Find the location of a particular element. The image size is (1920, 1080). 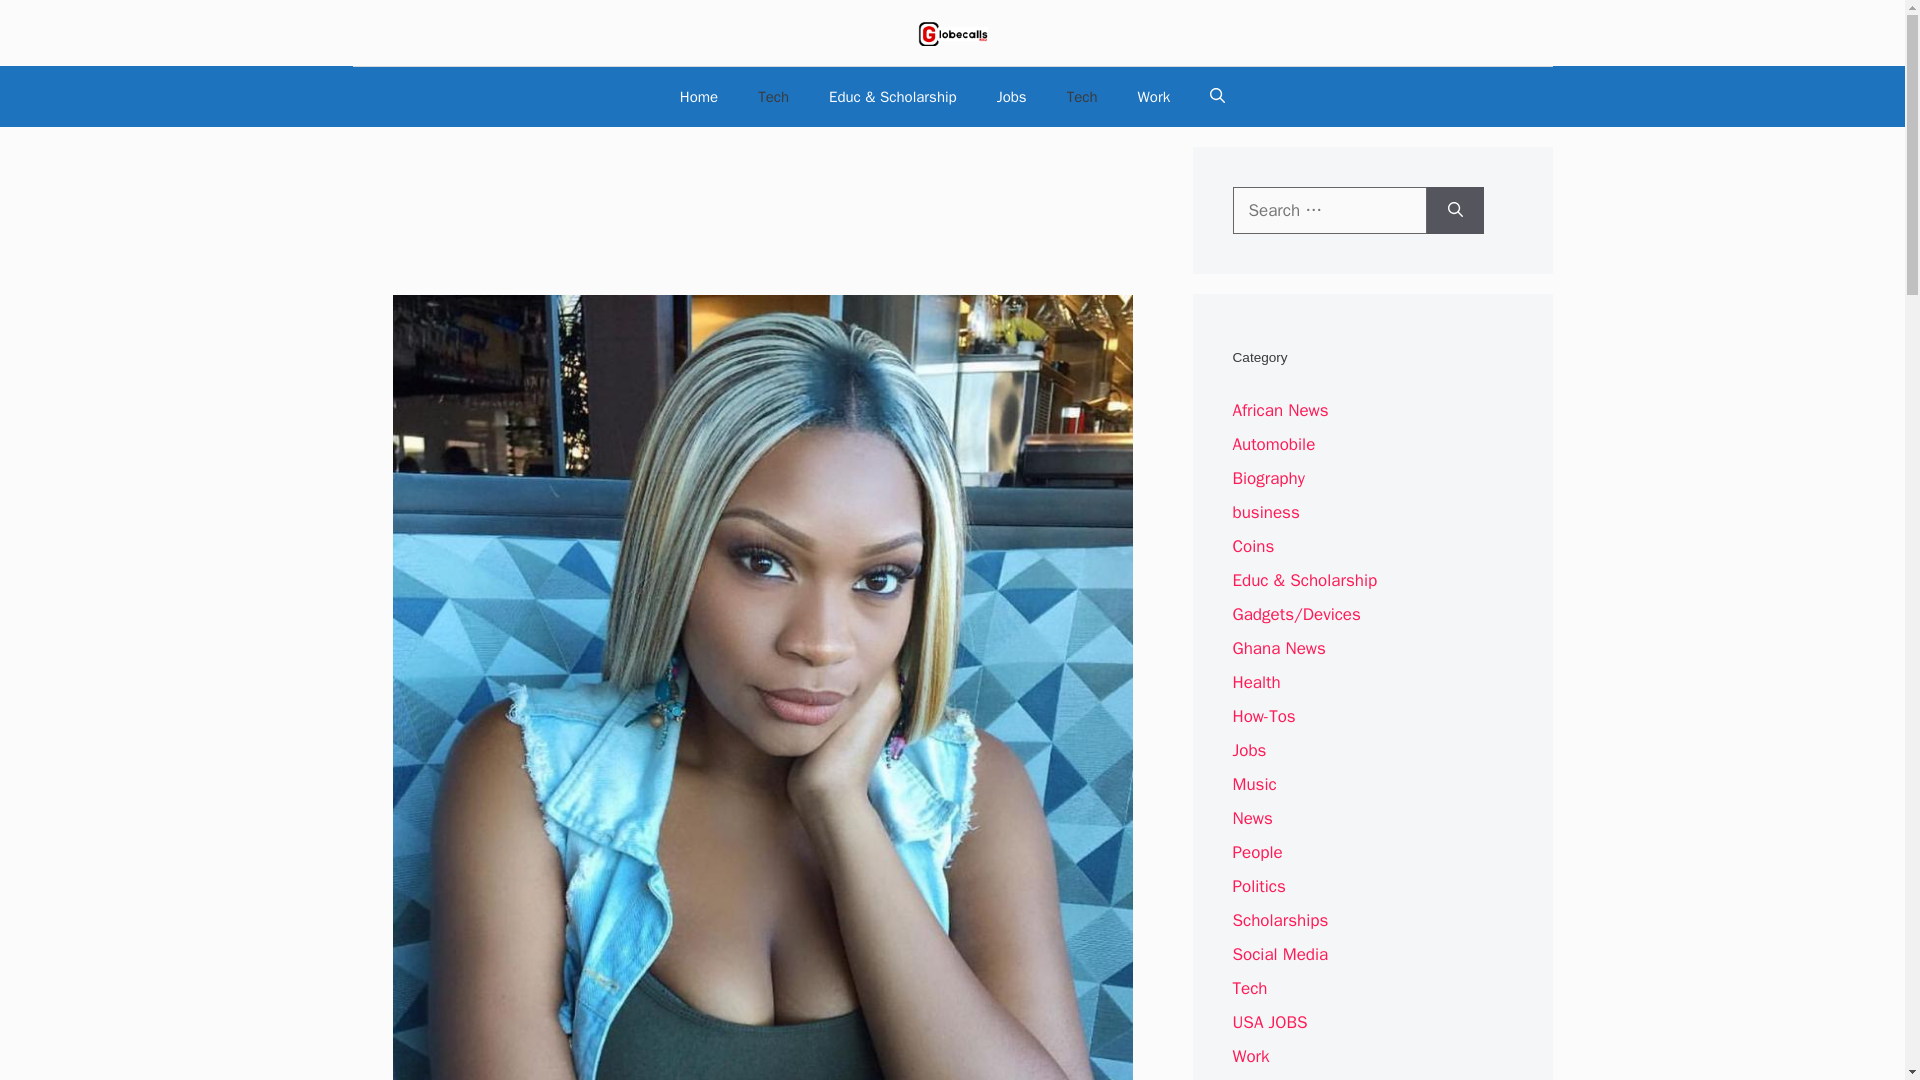

Jobs is located at coordinates (1012, 96).